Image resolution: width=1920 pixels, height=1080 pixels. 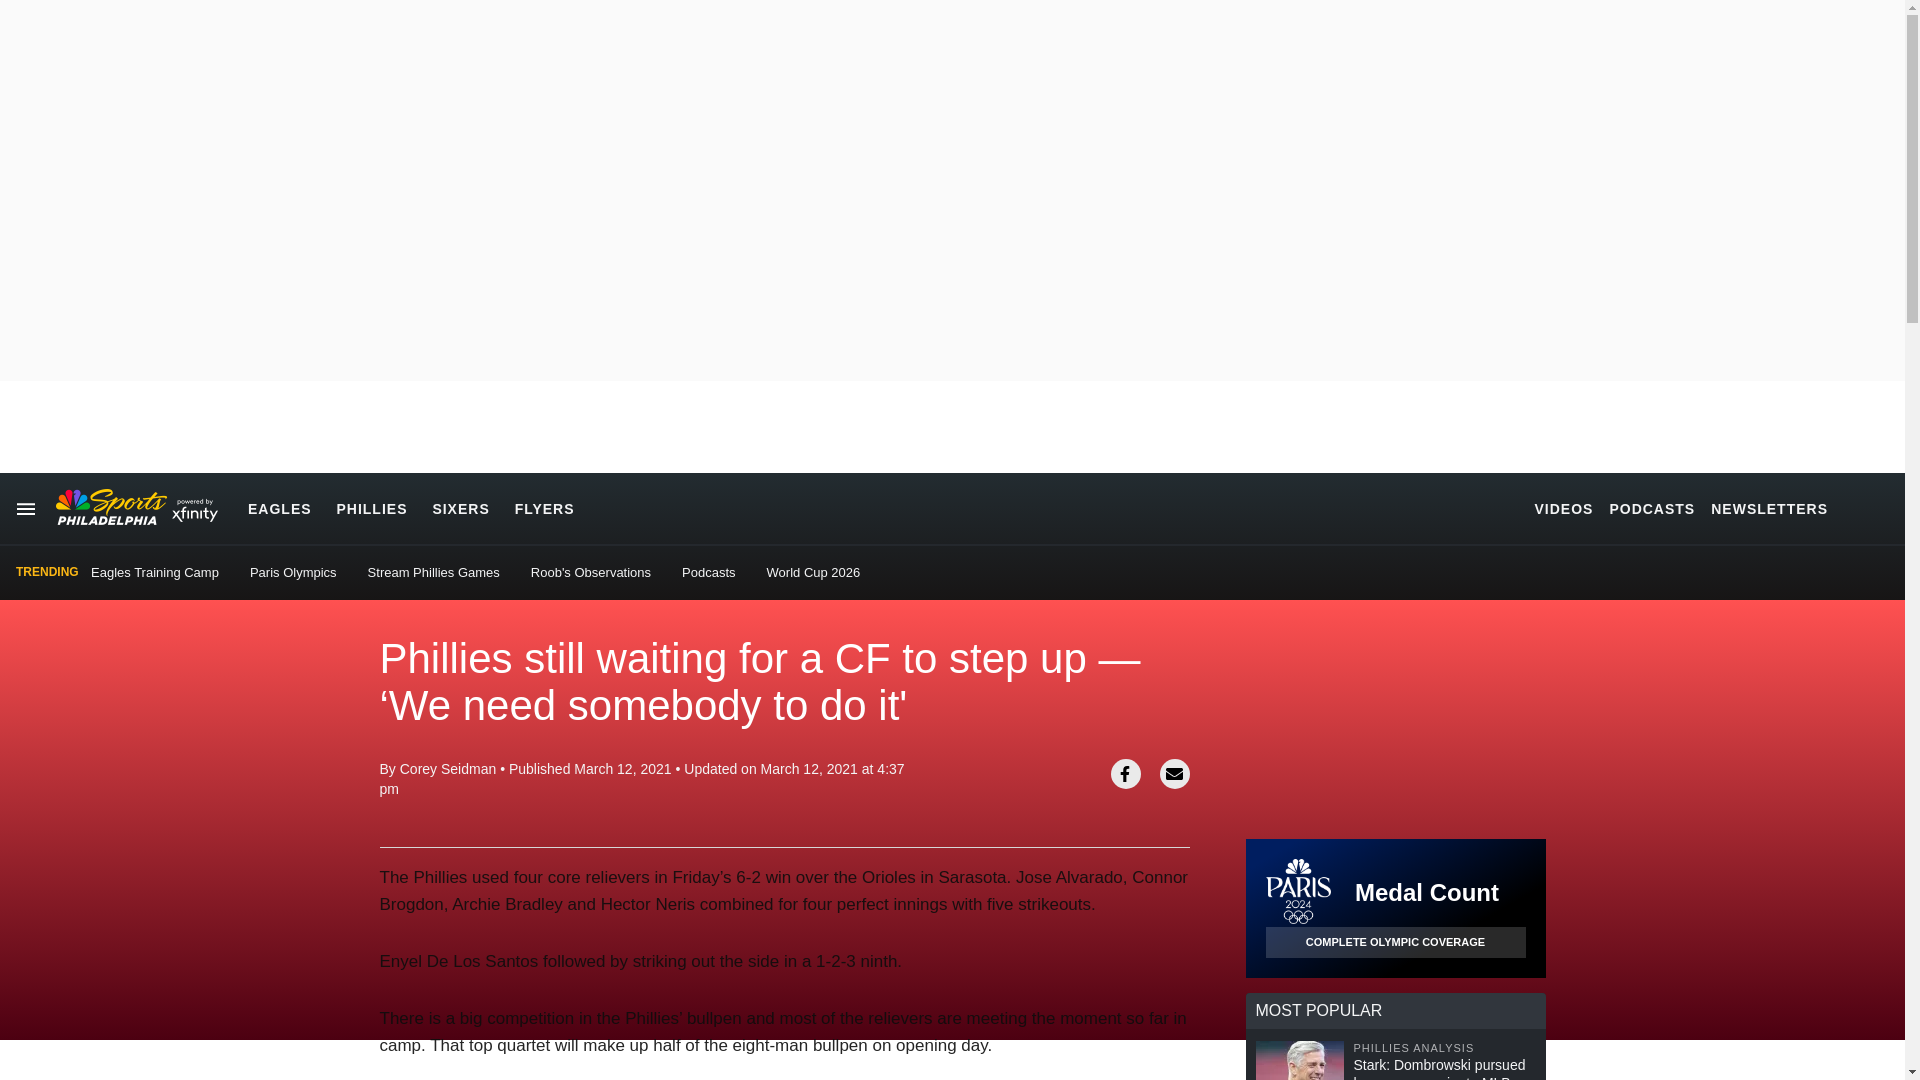 What do you see at coordinates (448, 768) in the screenshot?
I see `Corey Seidman` at bounding box center [448, 768].